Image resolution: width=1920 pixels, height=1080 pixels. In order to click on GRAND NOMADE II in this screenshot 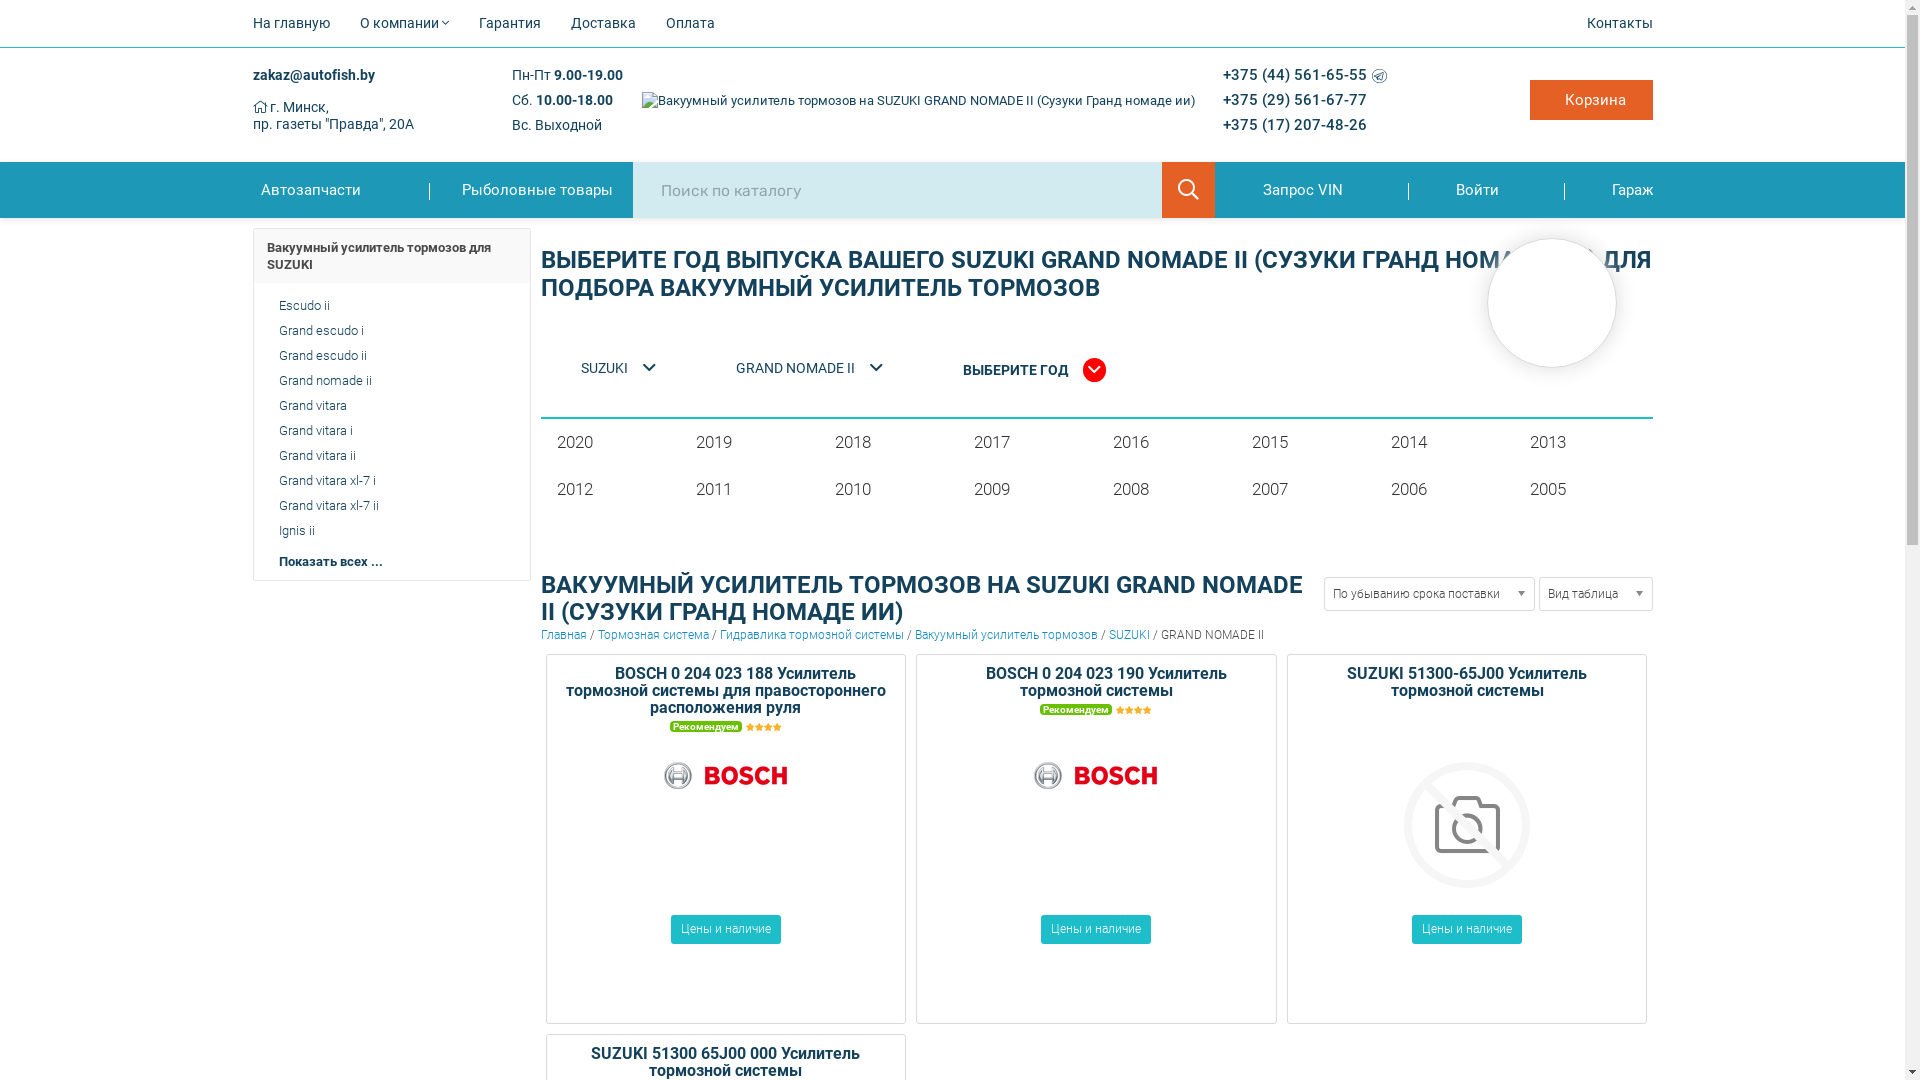, I will do `click(810, 368)`.